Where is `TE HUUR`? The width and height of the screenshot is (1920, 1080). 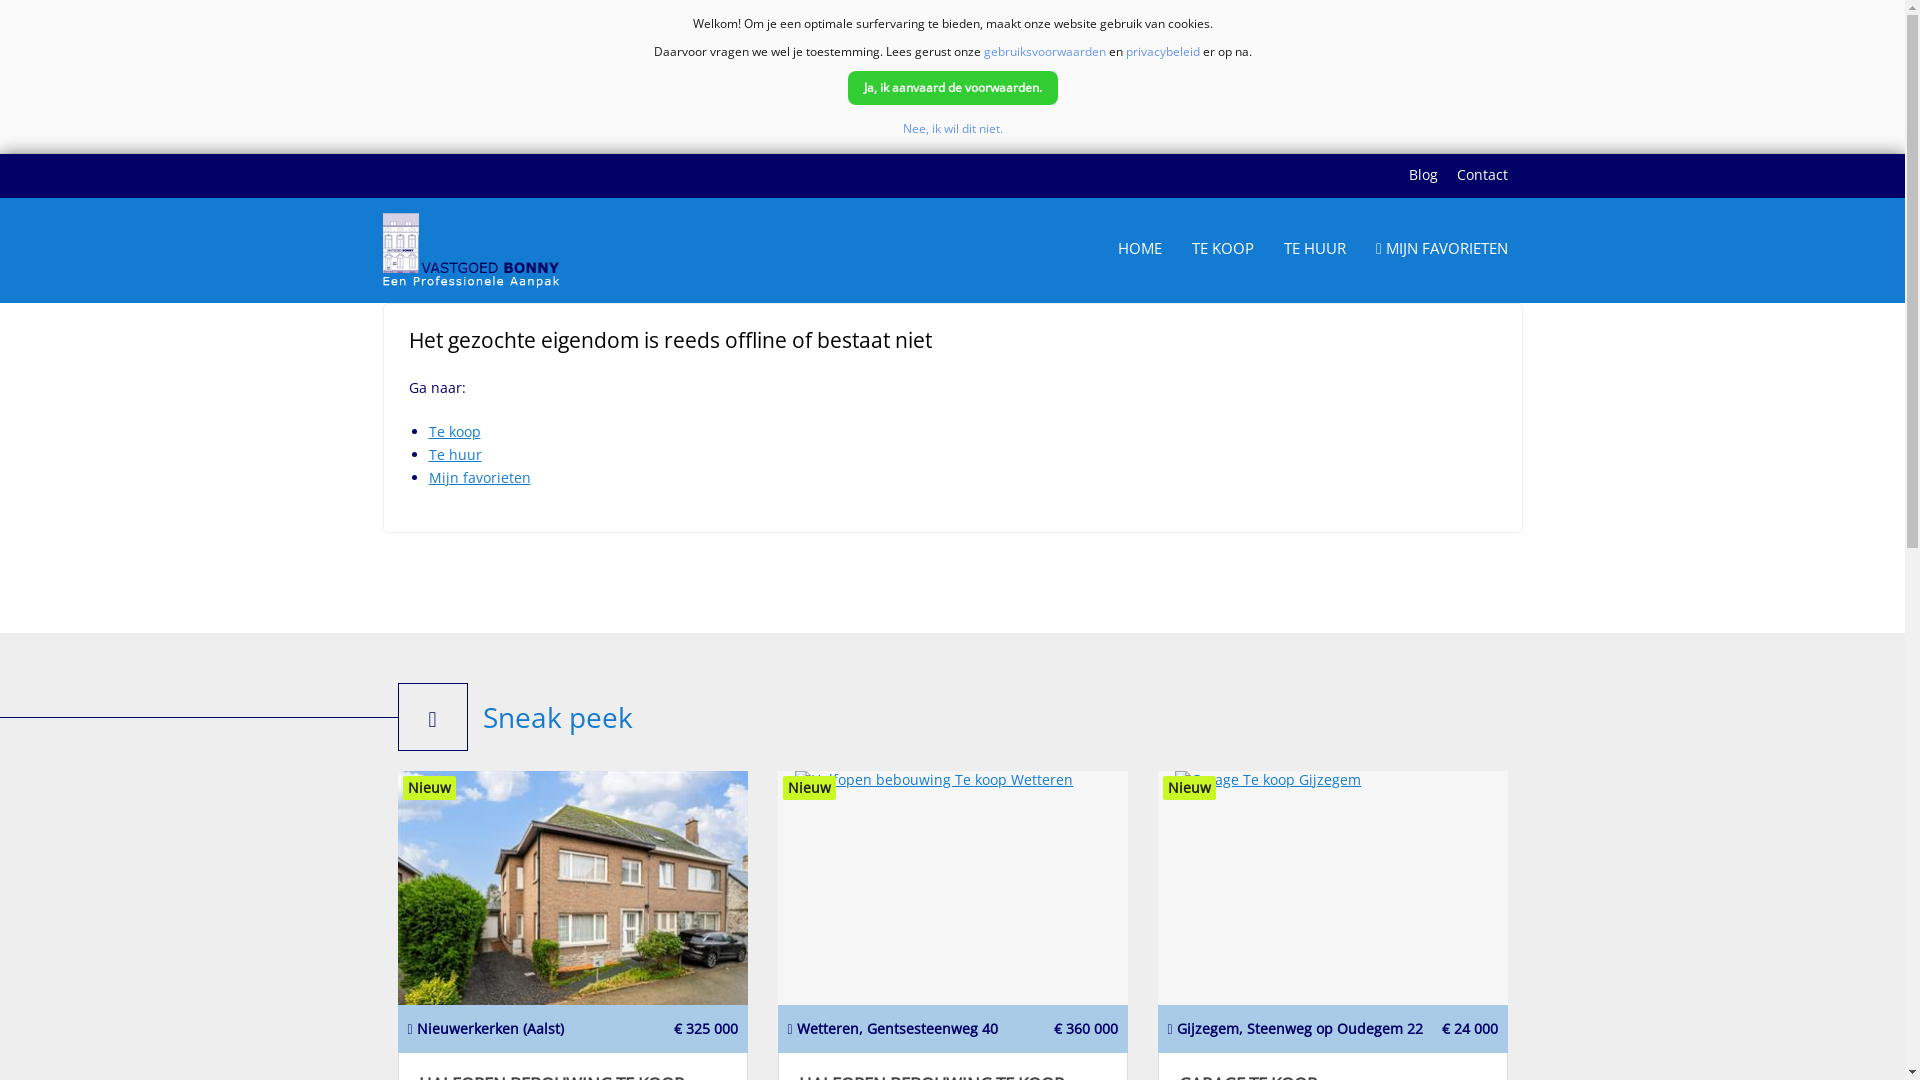
TE HUUR is located at coordinates (1315, 250).